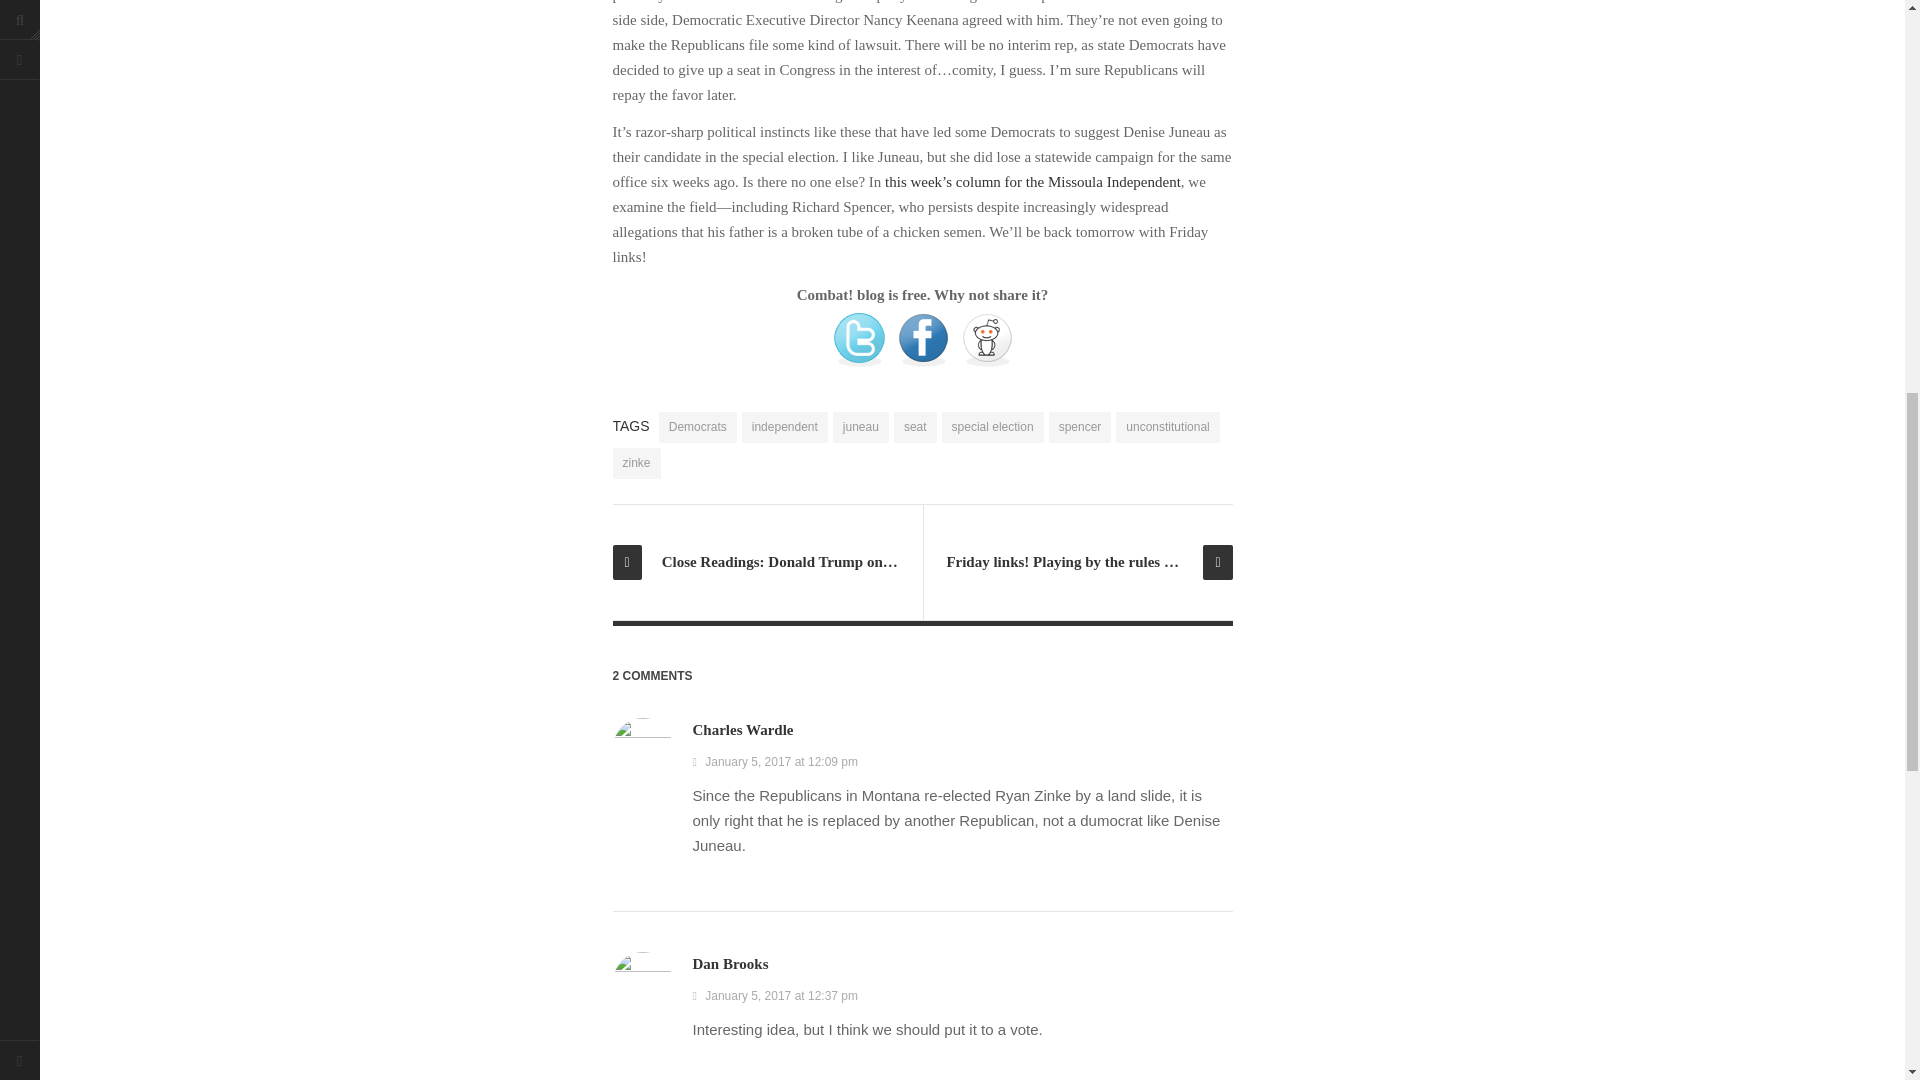 The width and height of the screenshot is (1920, 1080). What do you see at coordinates (993, 426) in the screenshot?
I see `special election` at bounding box center [993, 426].